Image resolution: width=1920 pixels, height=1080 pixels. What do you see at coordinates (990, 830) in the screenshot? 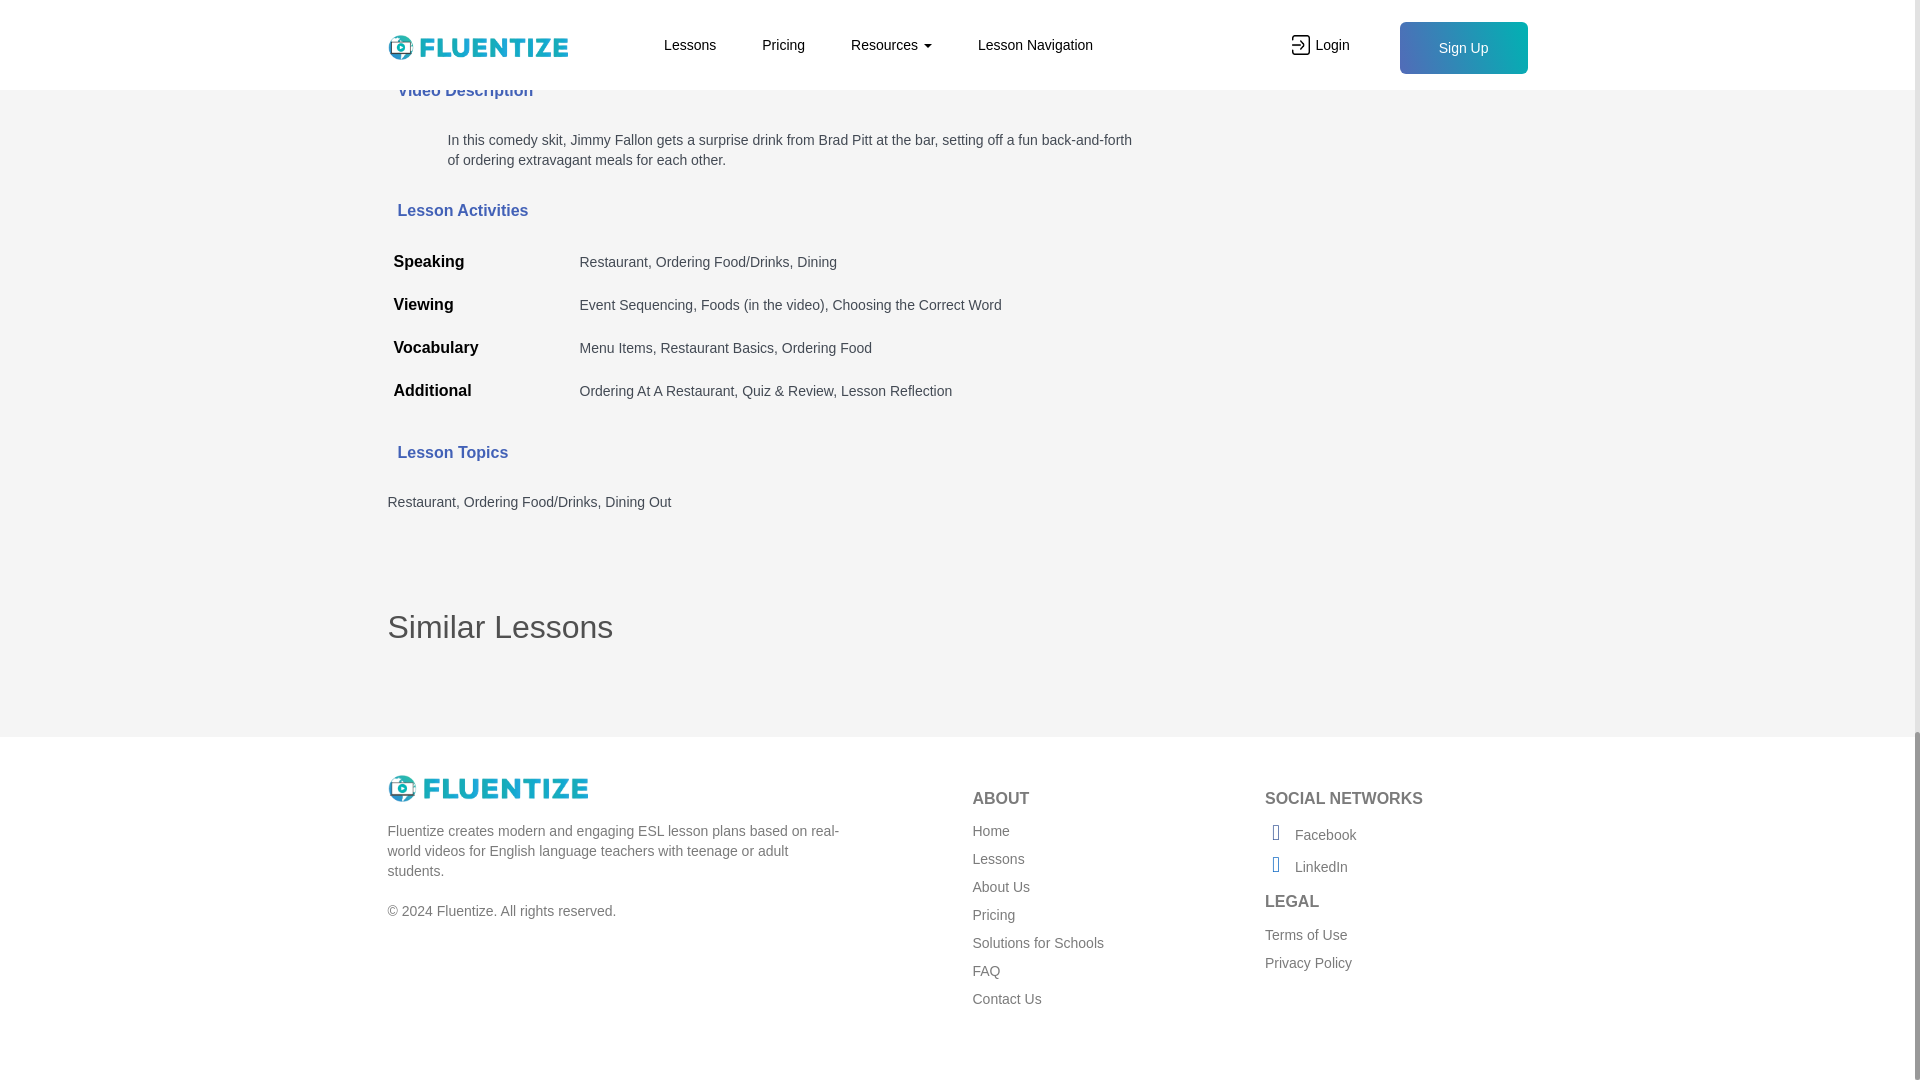
I see `Home` at bounding box center [990, 830].